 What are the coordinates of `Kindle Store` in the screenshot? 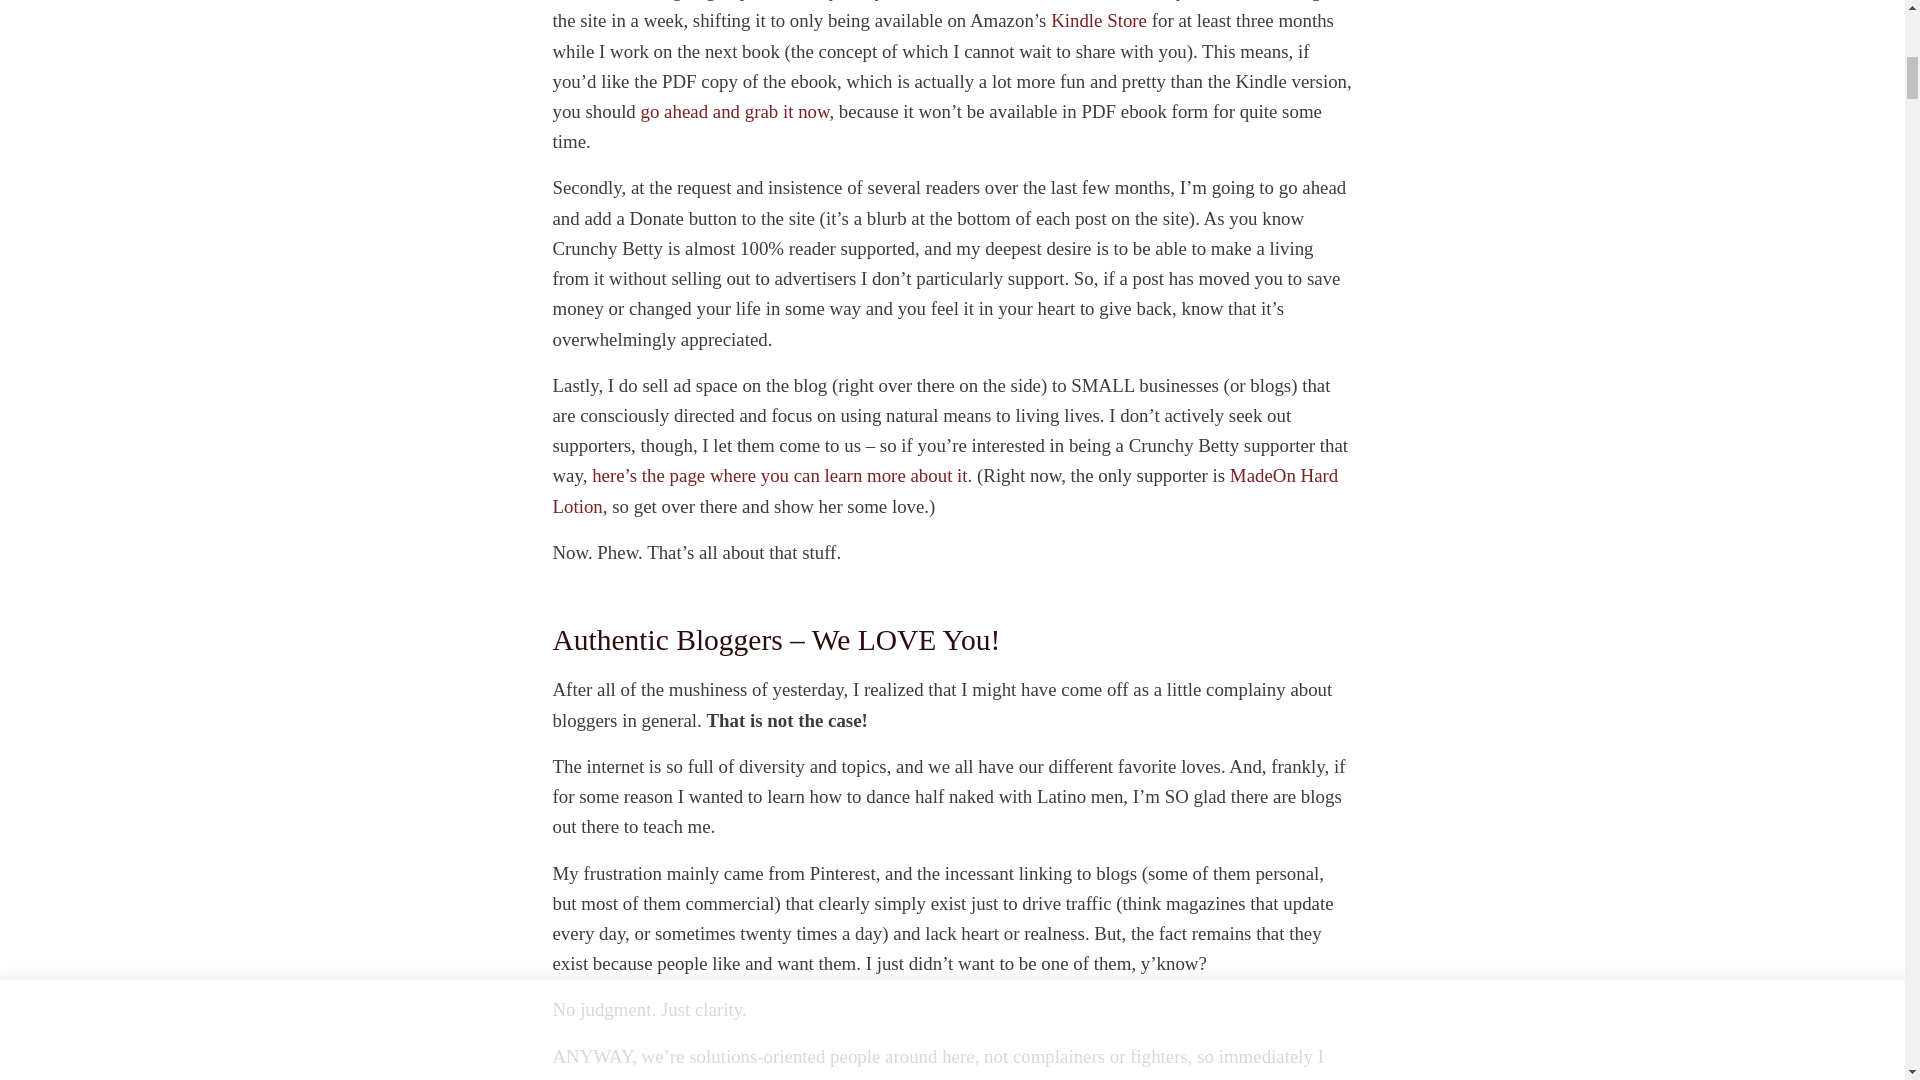 It's located at (1098, 20).